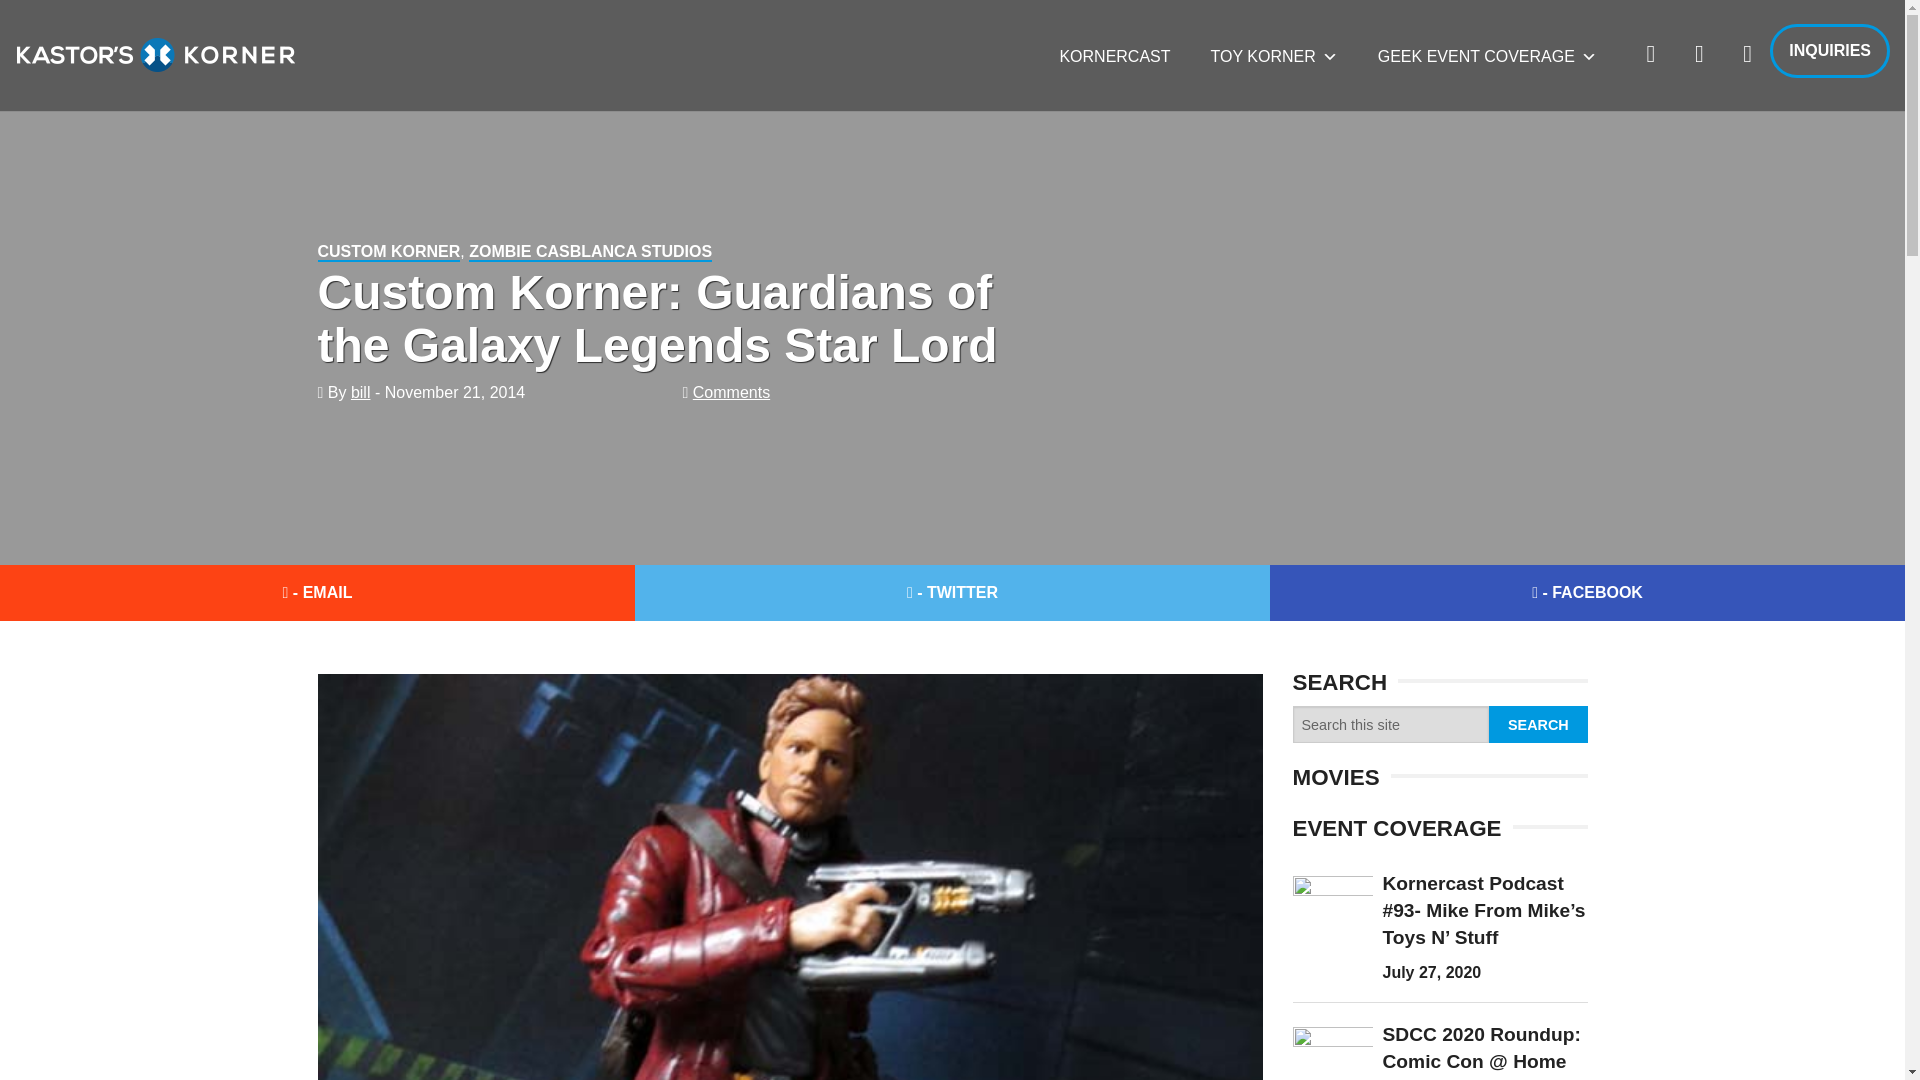 The width and height of the screenshot is (1920, 1080). Describe the element at coordinates (1114, 56) in the screenshot. I see `KORNERCAST` at that location.